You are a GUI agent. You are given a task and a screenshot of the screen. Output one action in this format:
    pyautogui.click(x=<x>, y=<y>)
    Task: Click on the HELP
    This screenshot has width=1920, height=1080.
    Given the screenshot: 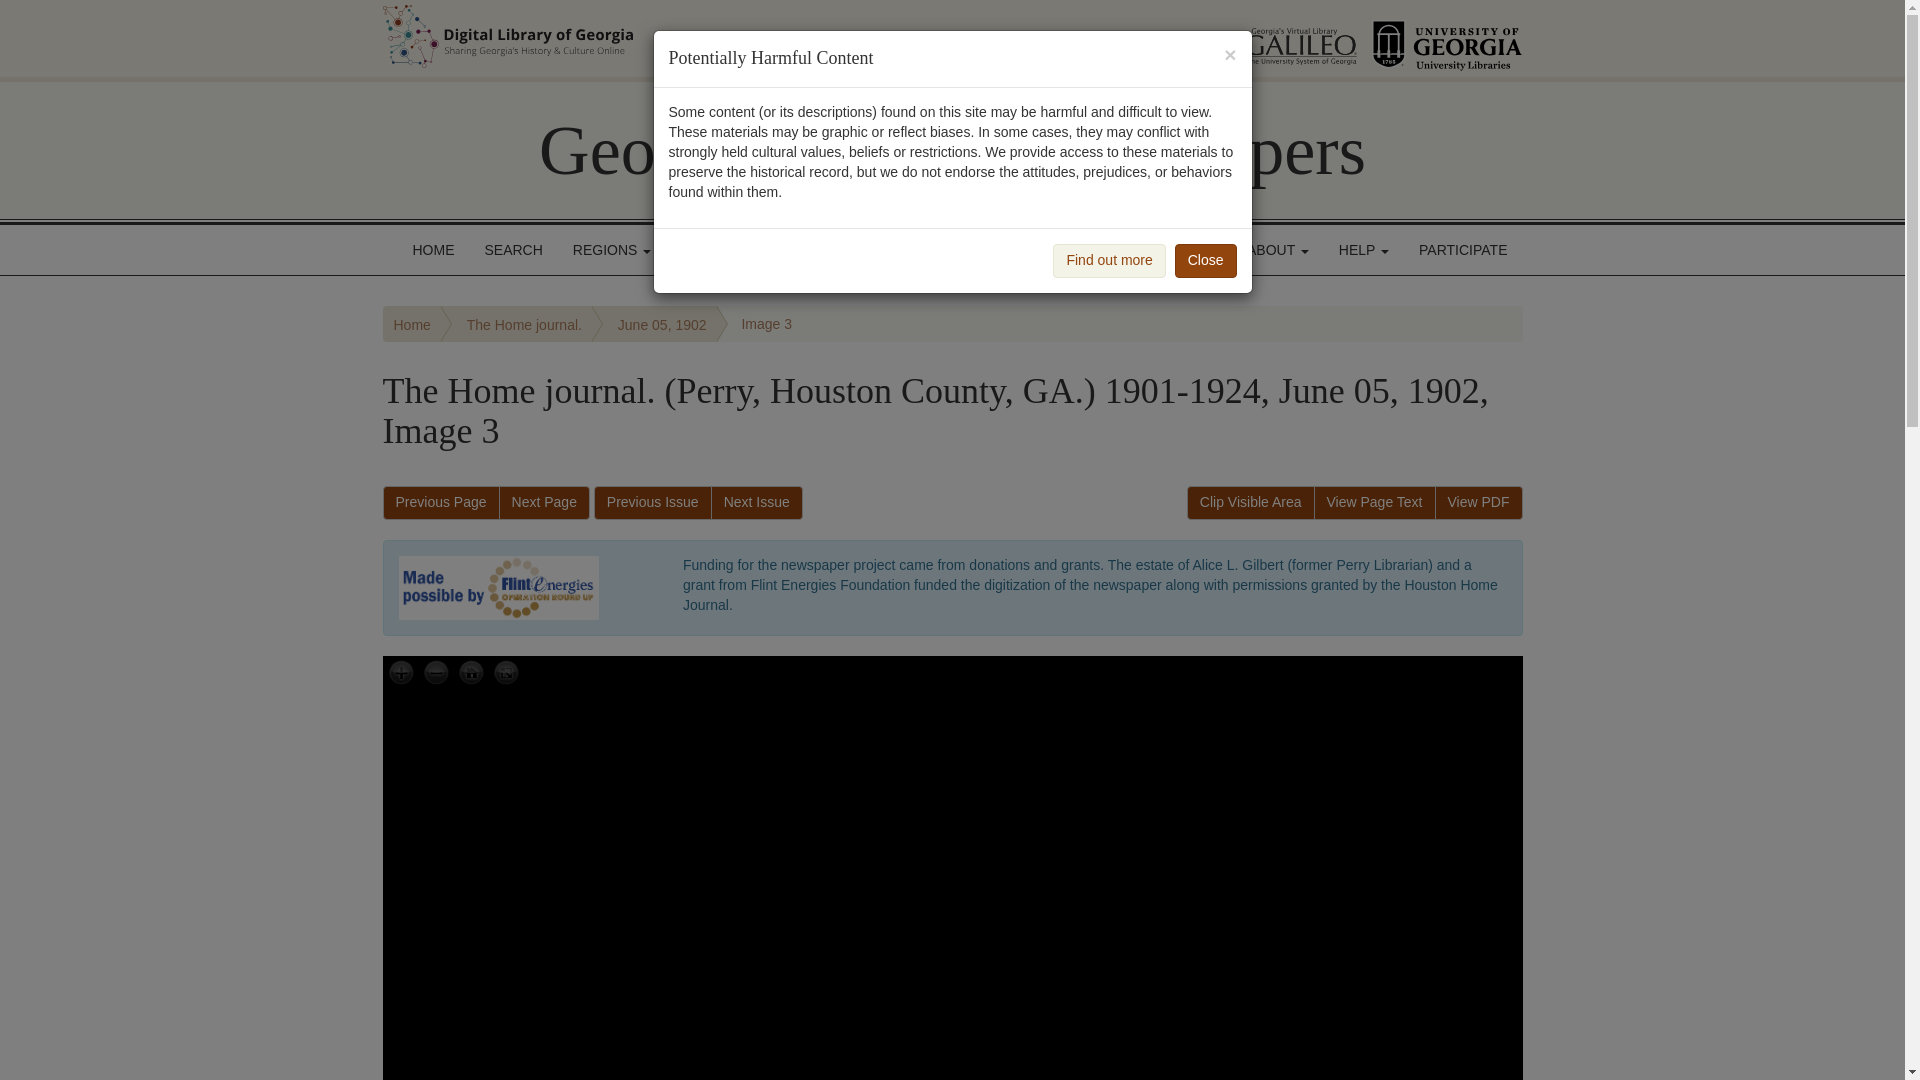 What is the action you would take?
    pyautogui.click(x=1364, y=250)
    